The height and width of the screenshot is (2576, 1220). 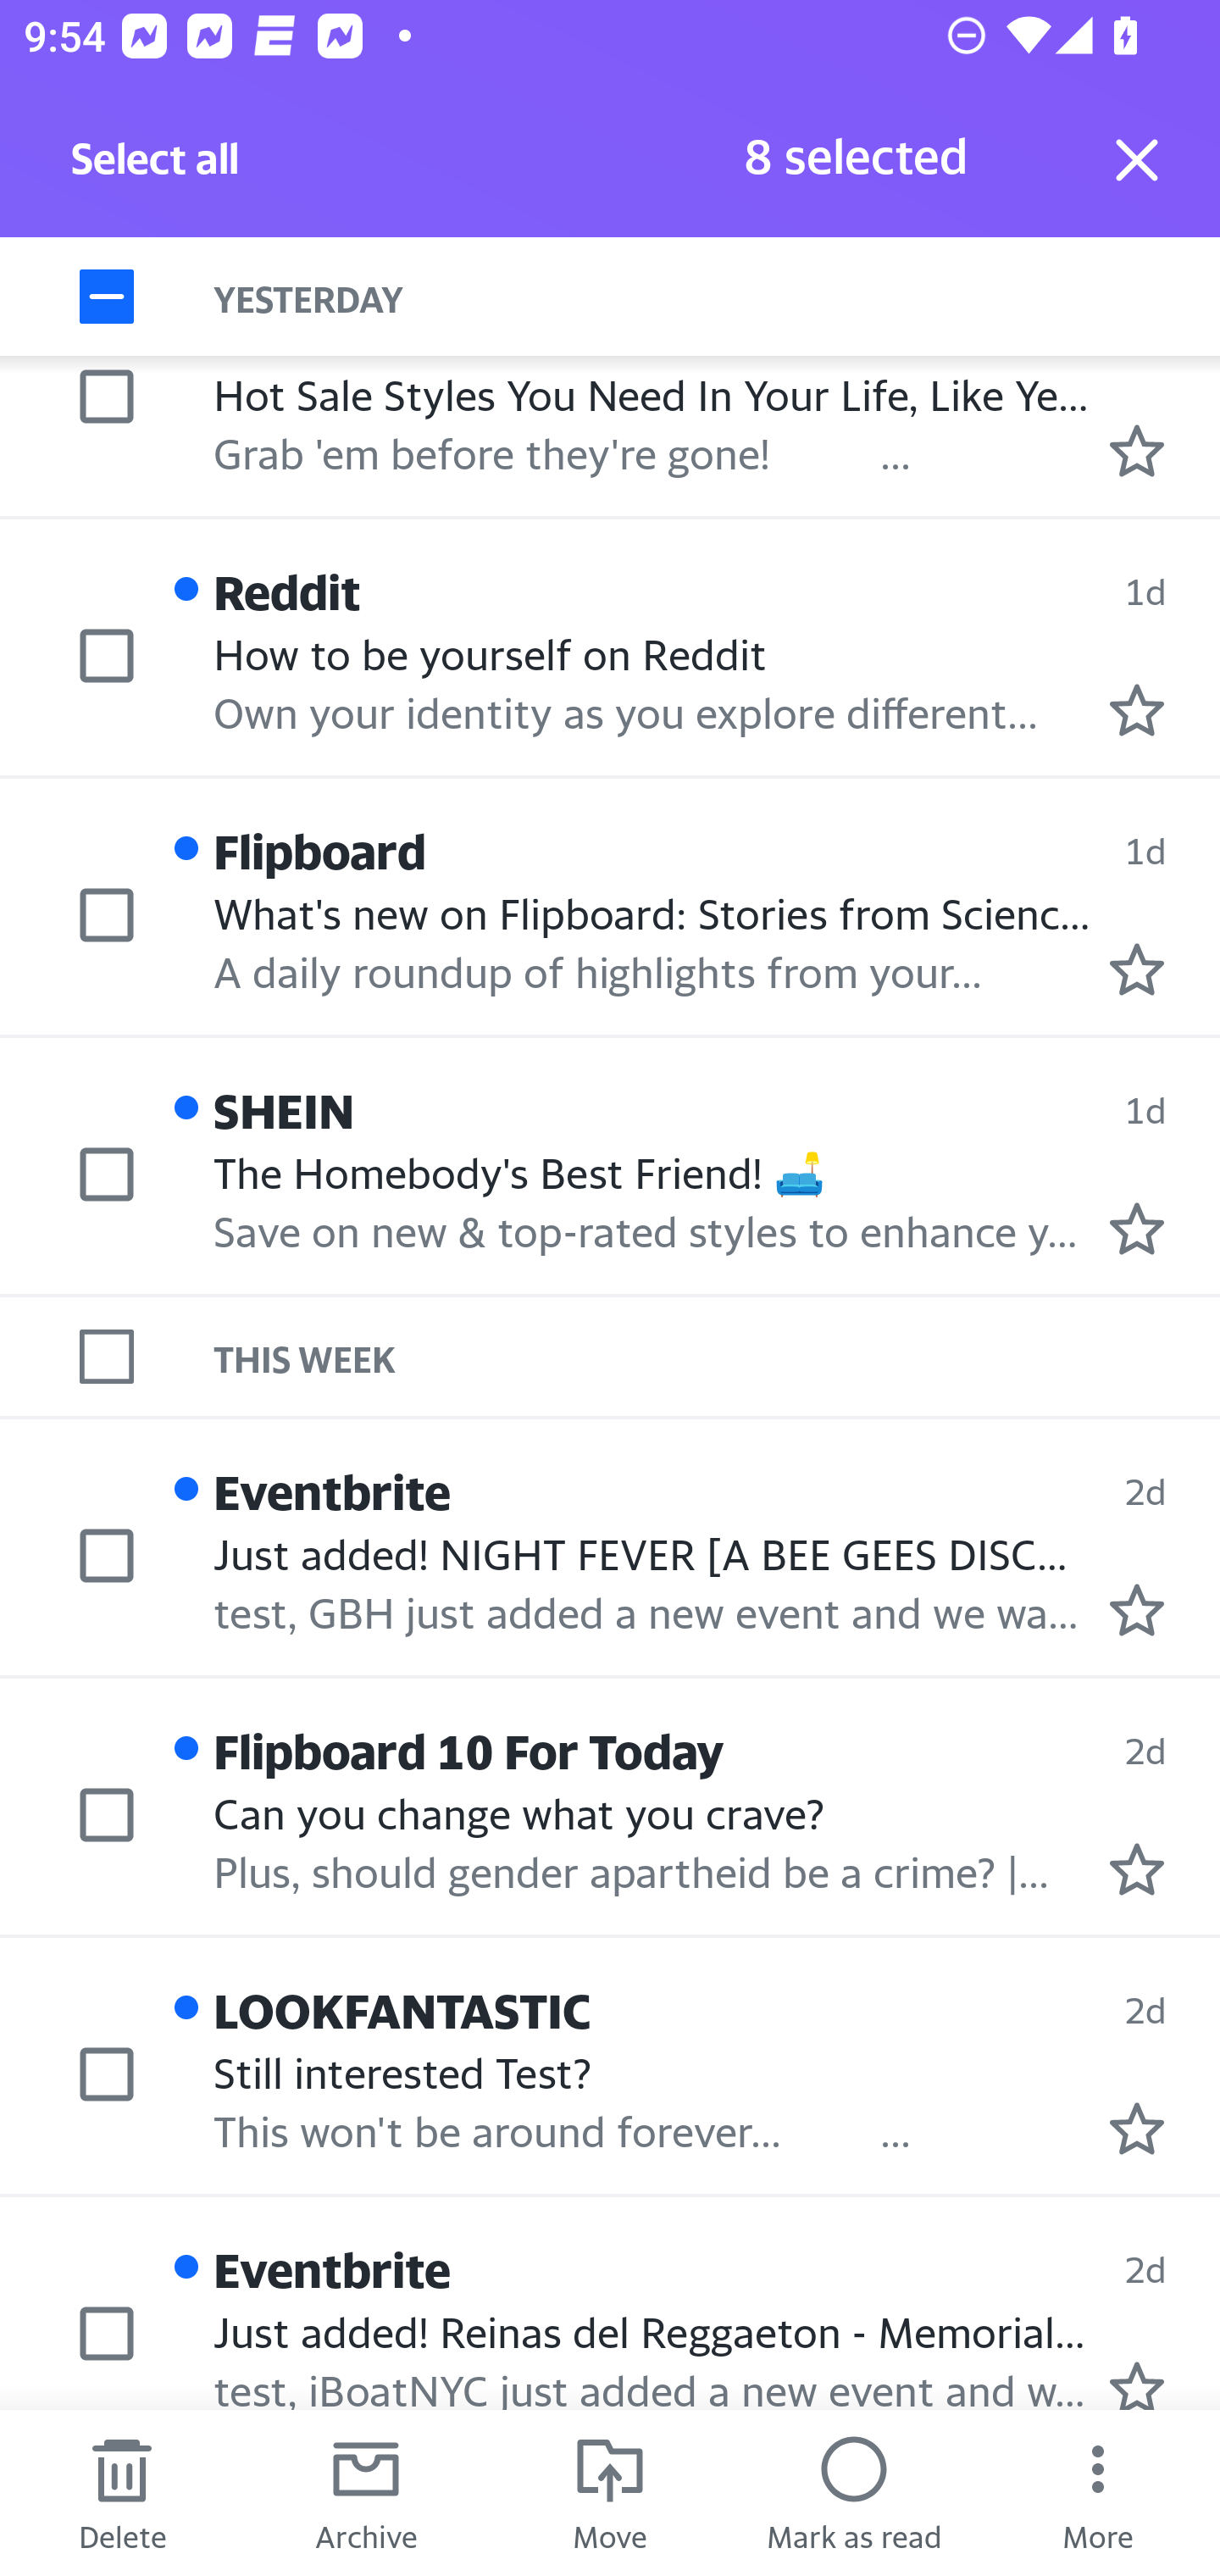 I want to click on THIS WEEK, so click(x=717, y=1356).